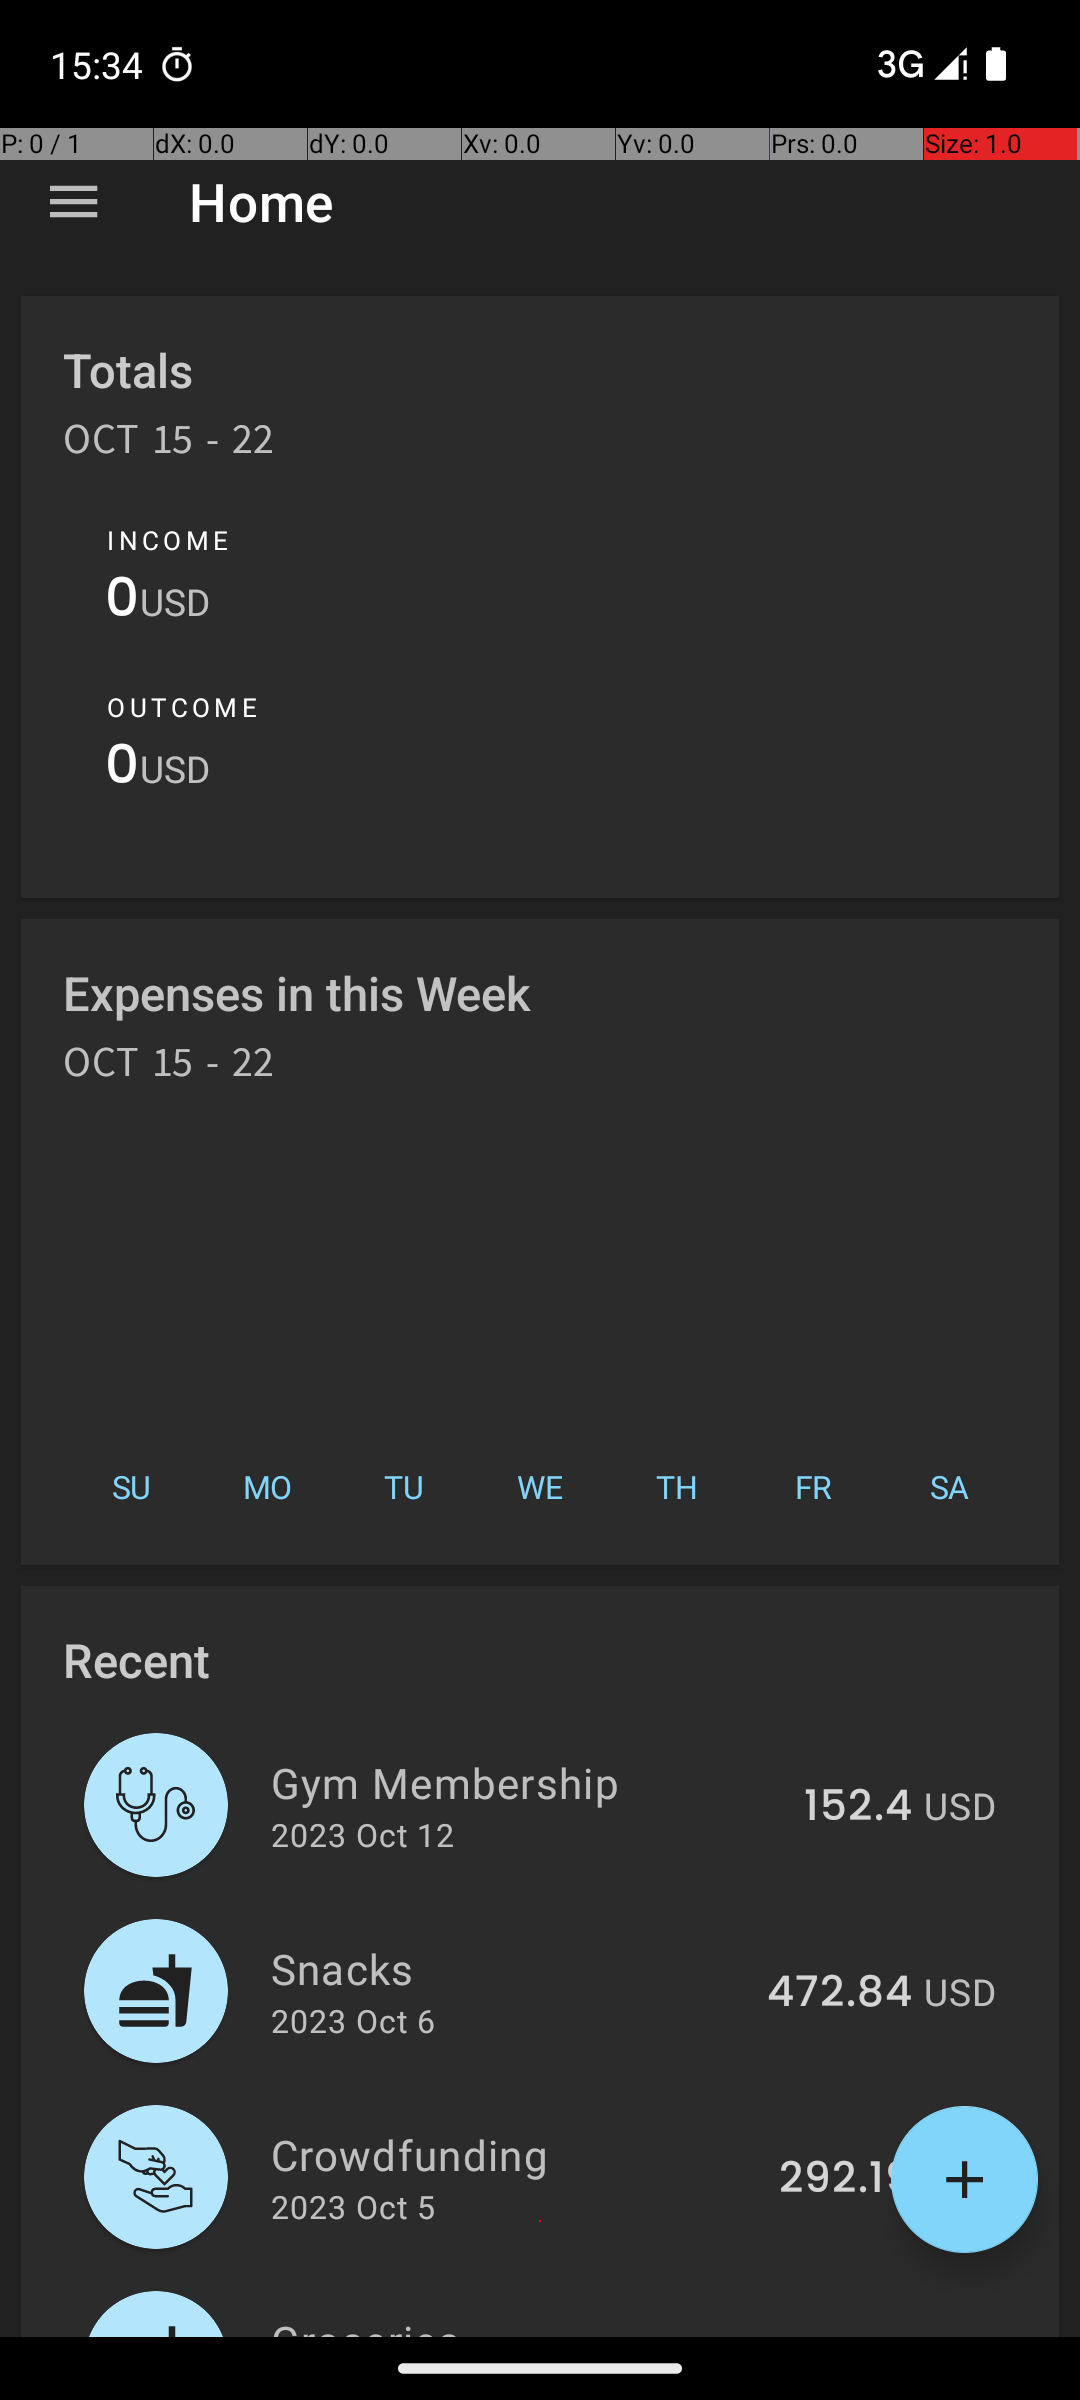 The height and width of the screenshot is (2400, 1080). Describe the element at coordinates (508, 1968) in the screenshot. I see `Snacks` at that location.